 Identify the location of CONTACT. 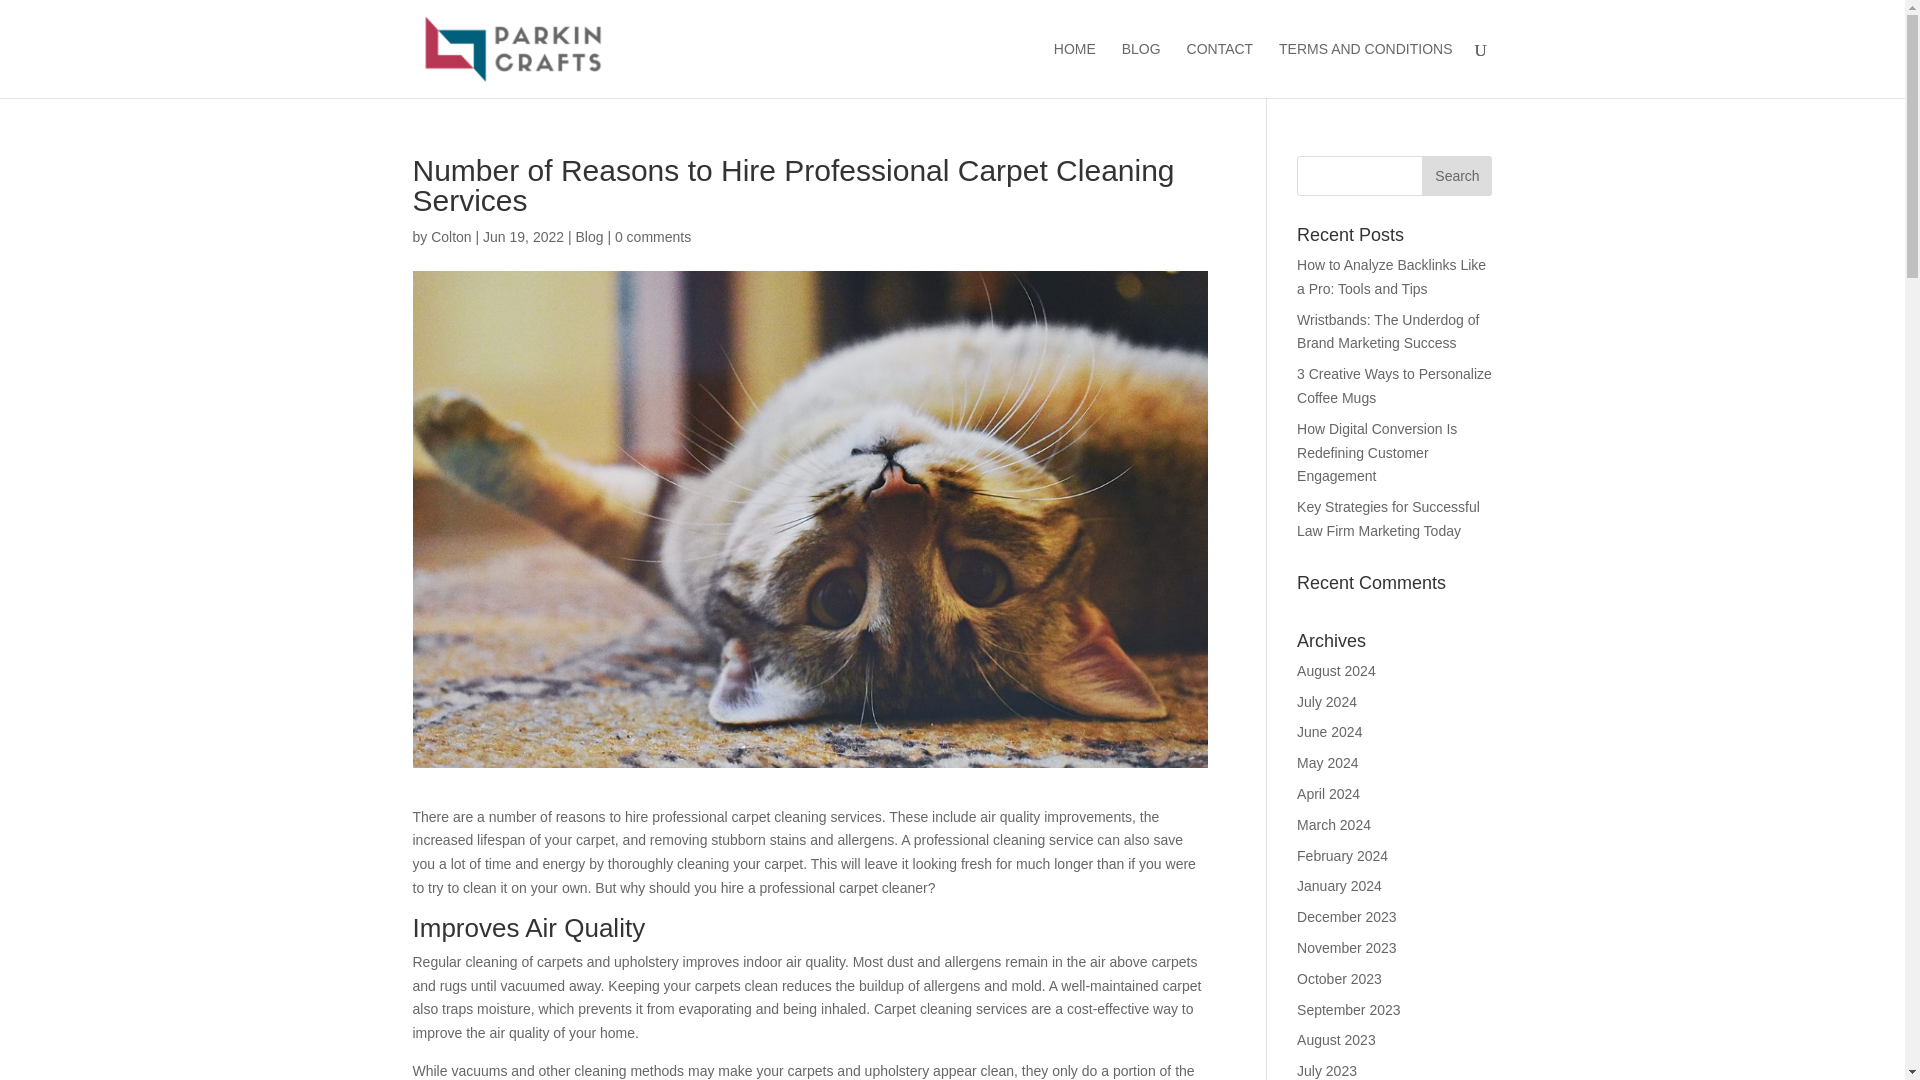
(1220, 70).